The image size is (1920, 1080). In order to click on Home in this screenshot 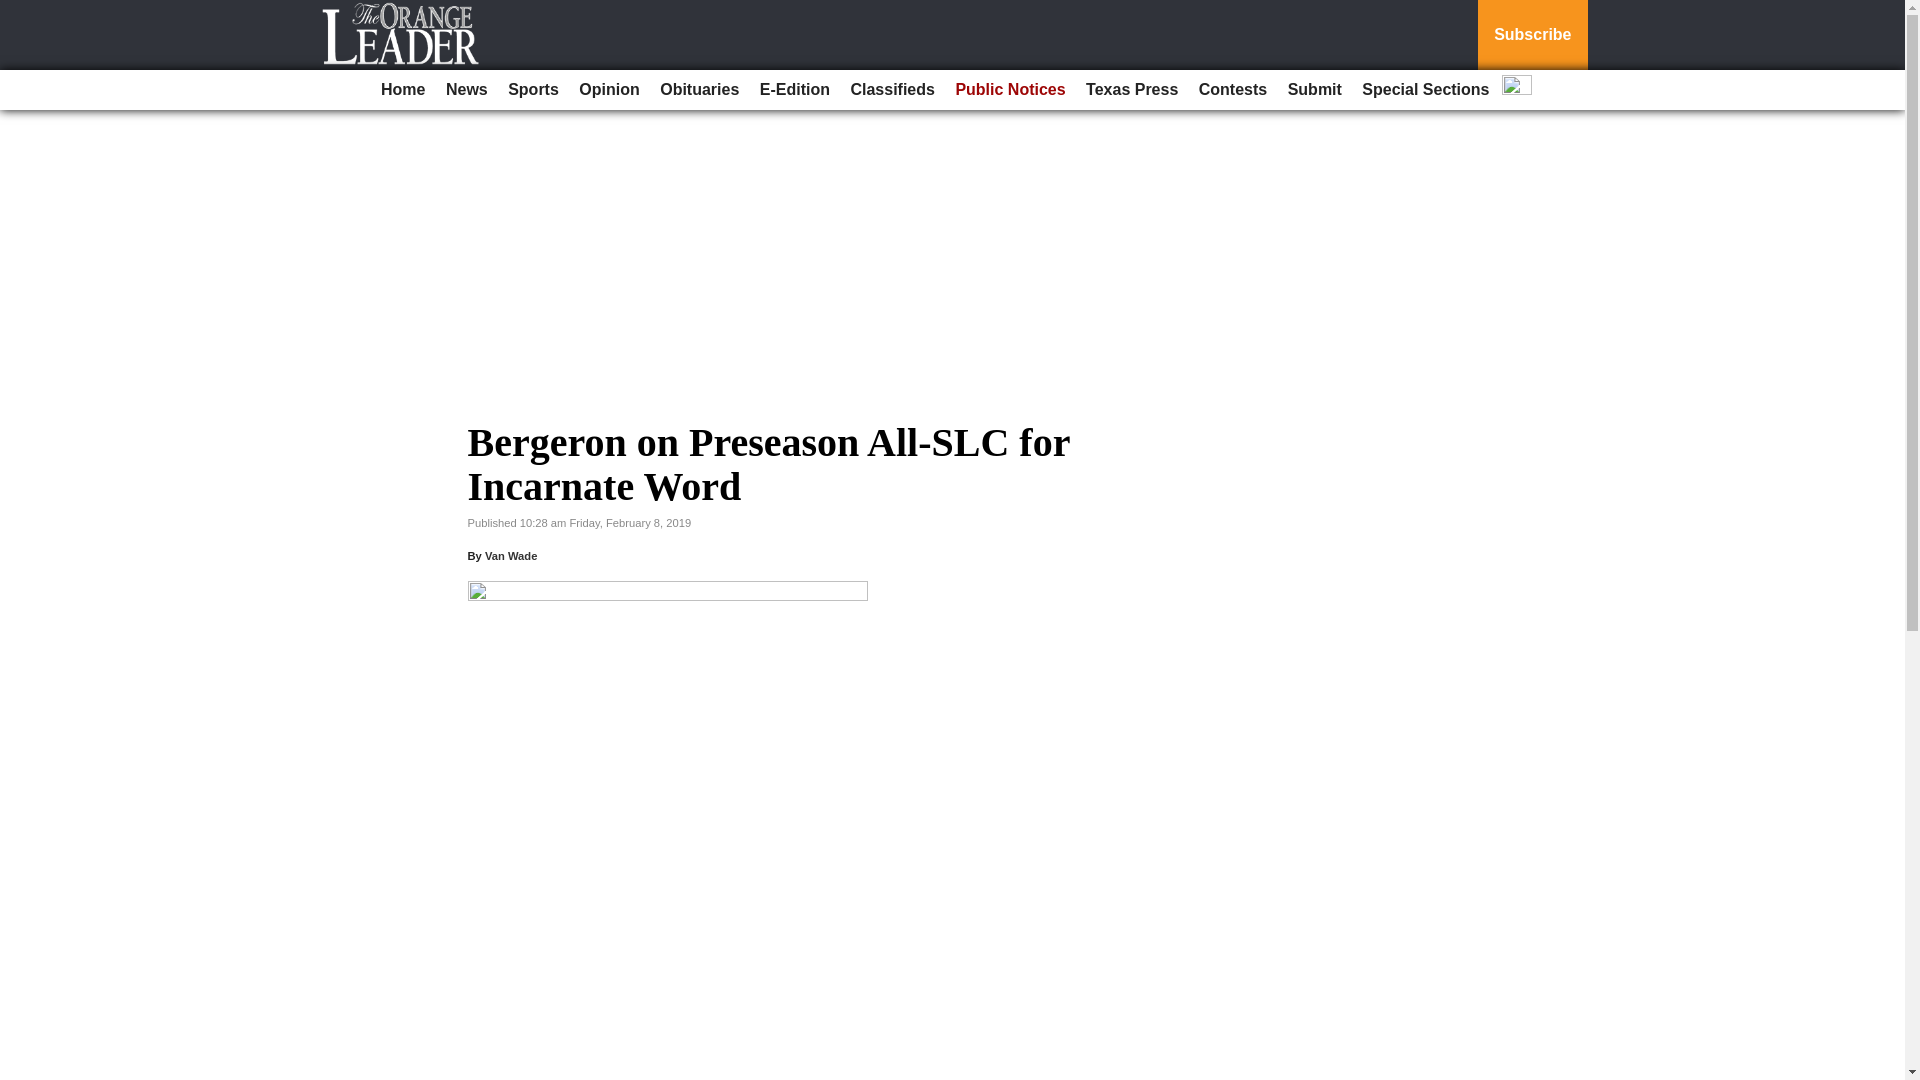, I will do `click(402, 90)`.